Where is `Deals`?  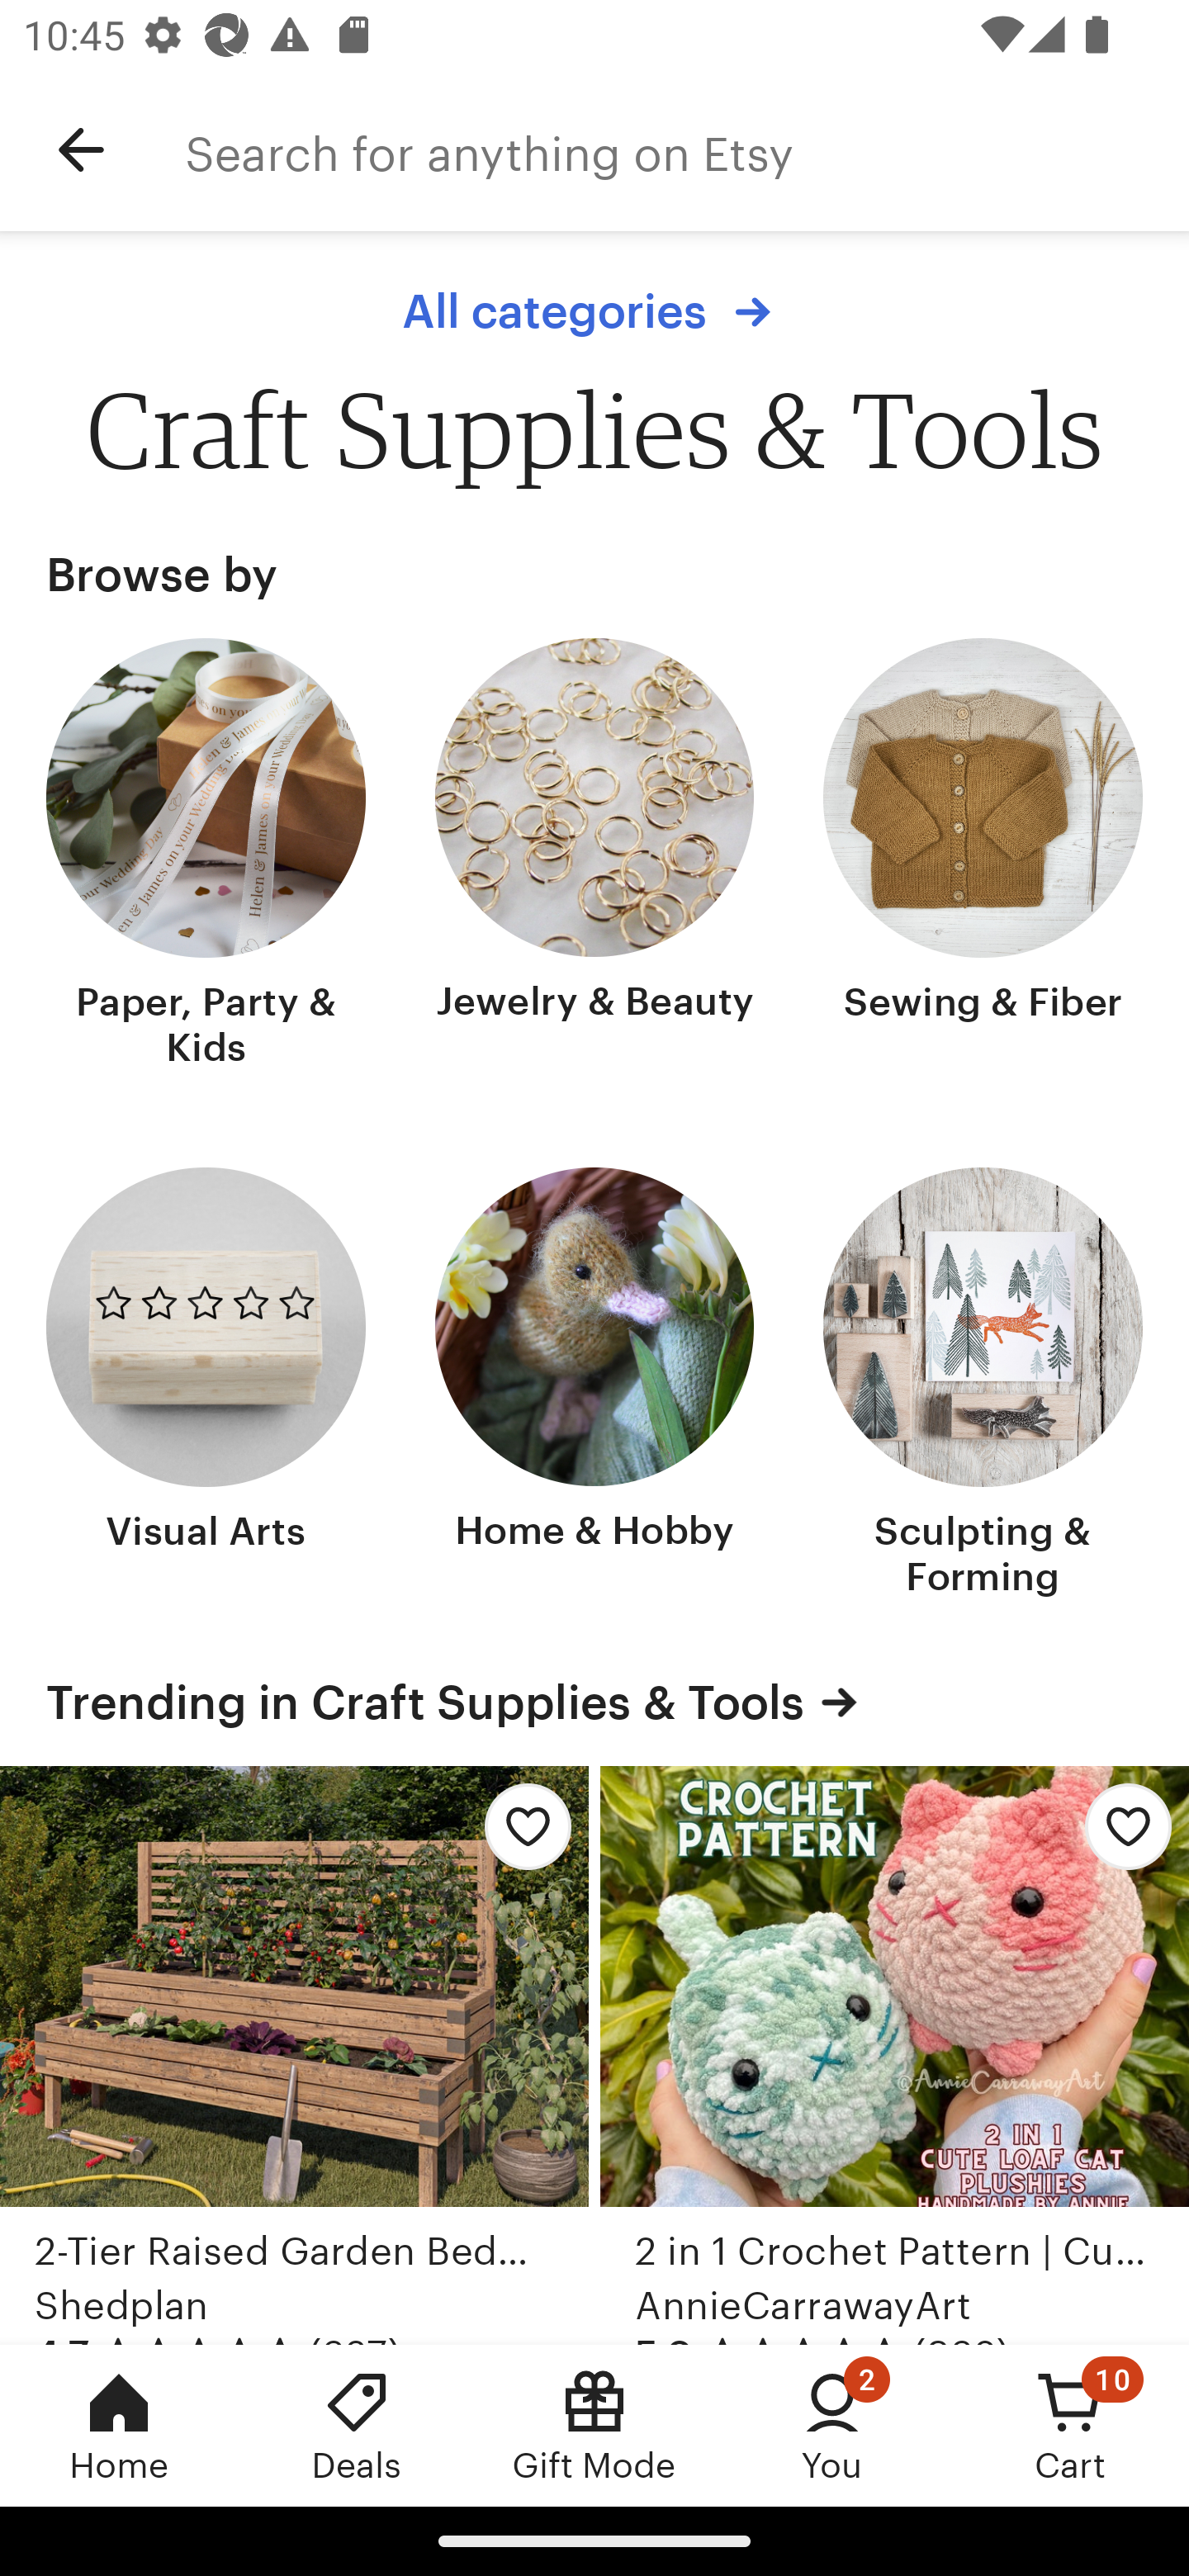
Deals is located at coordinates (357, 2425).